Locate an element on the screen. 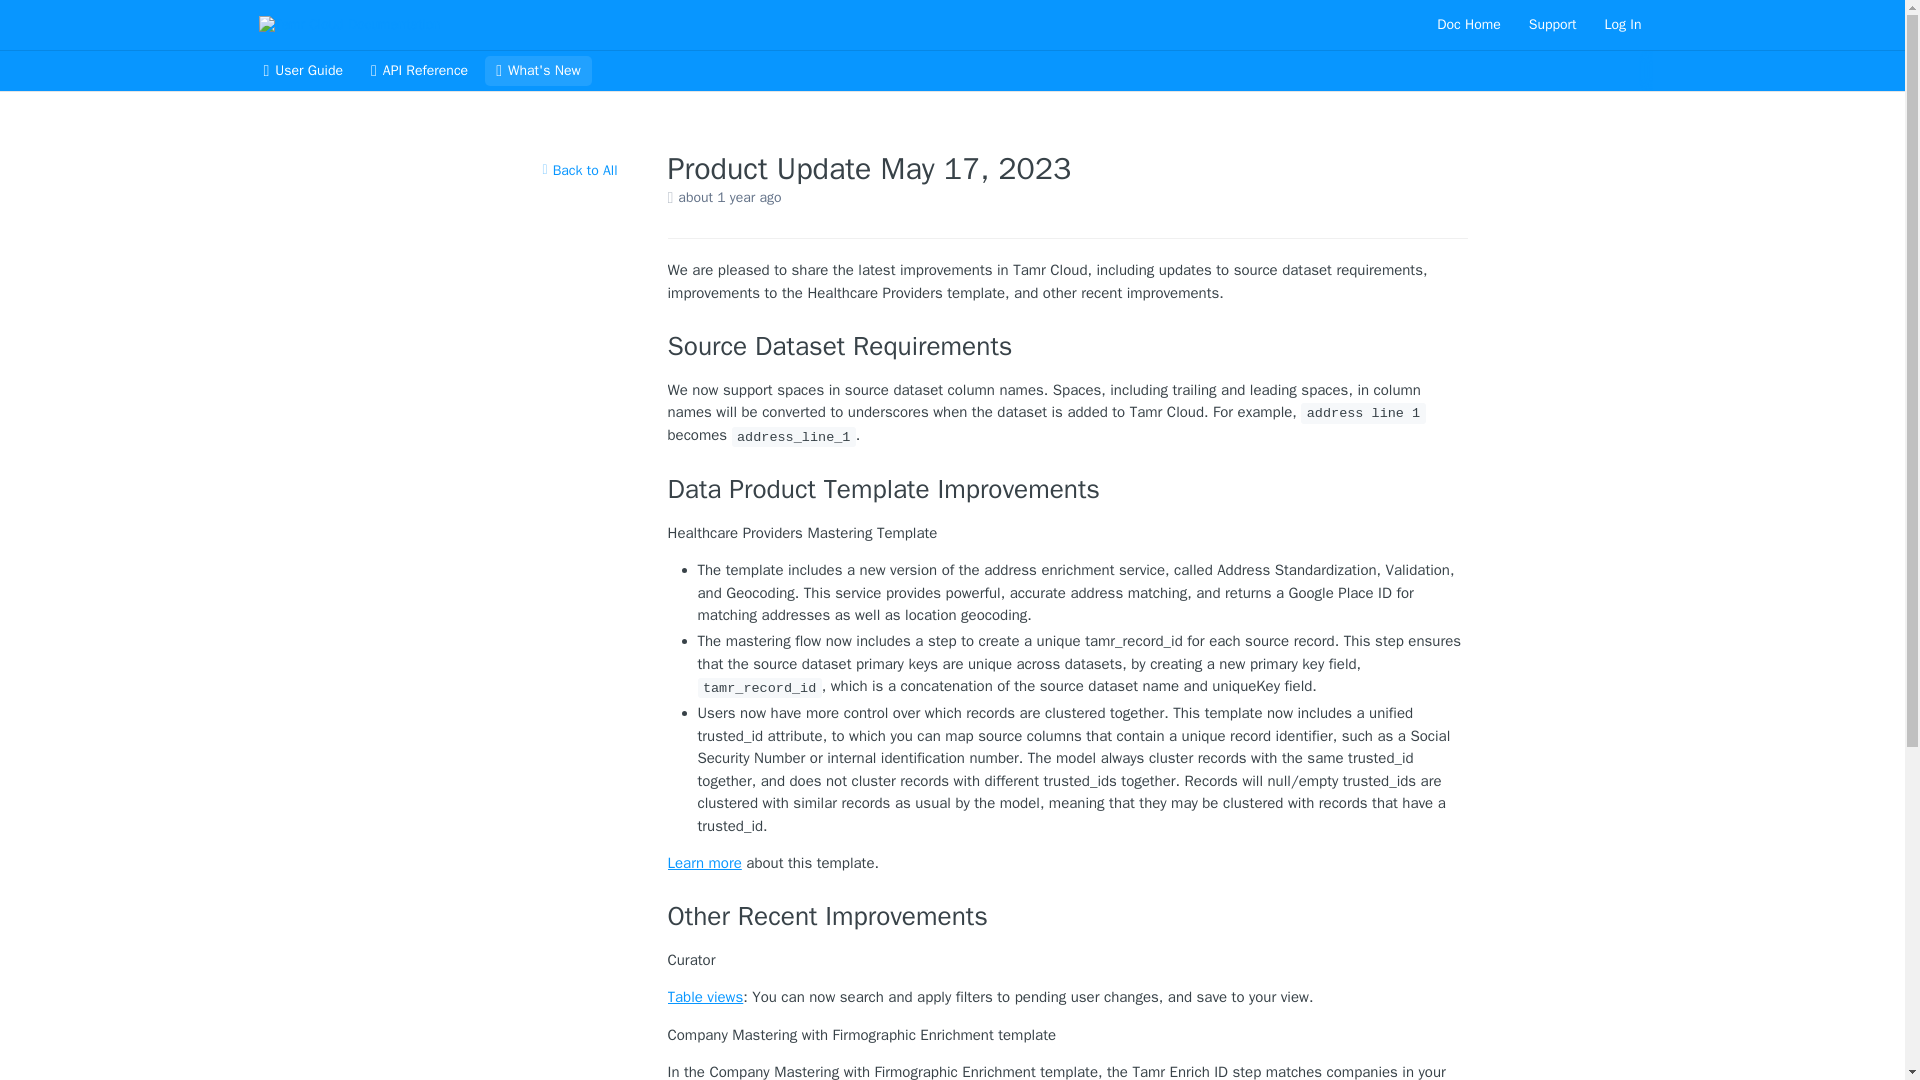 Image resolution: width=1920 pixels, height=1080 pixels. API Reference is located at coordinates (419, 71).